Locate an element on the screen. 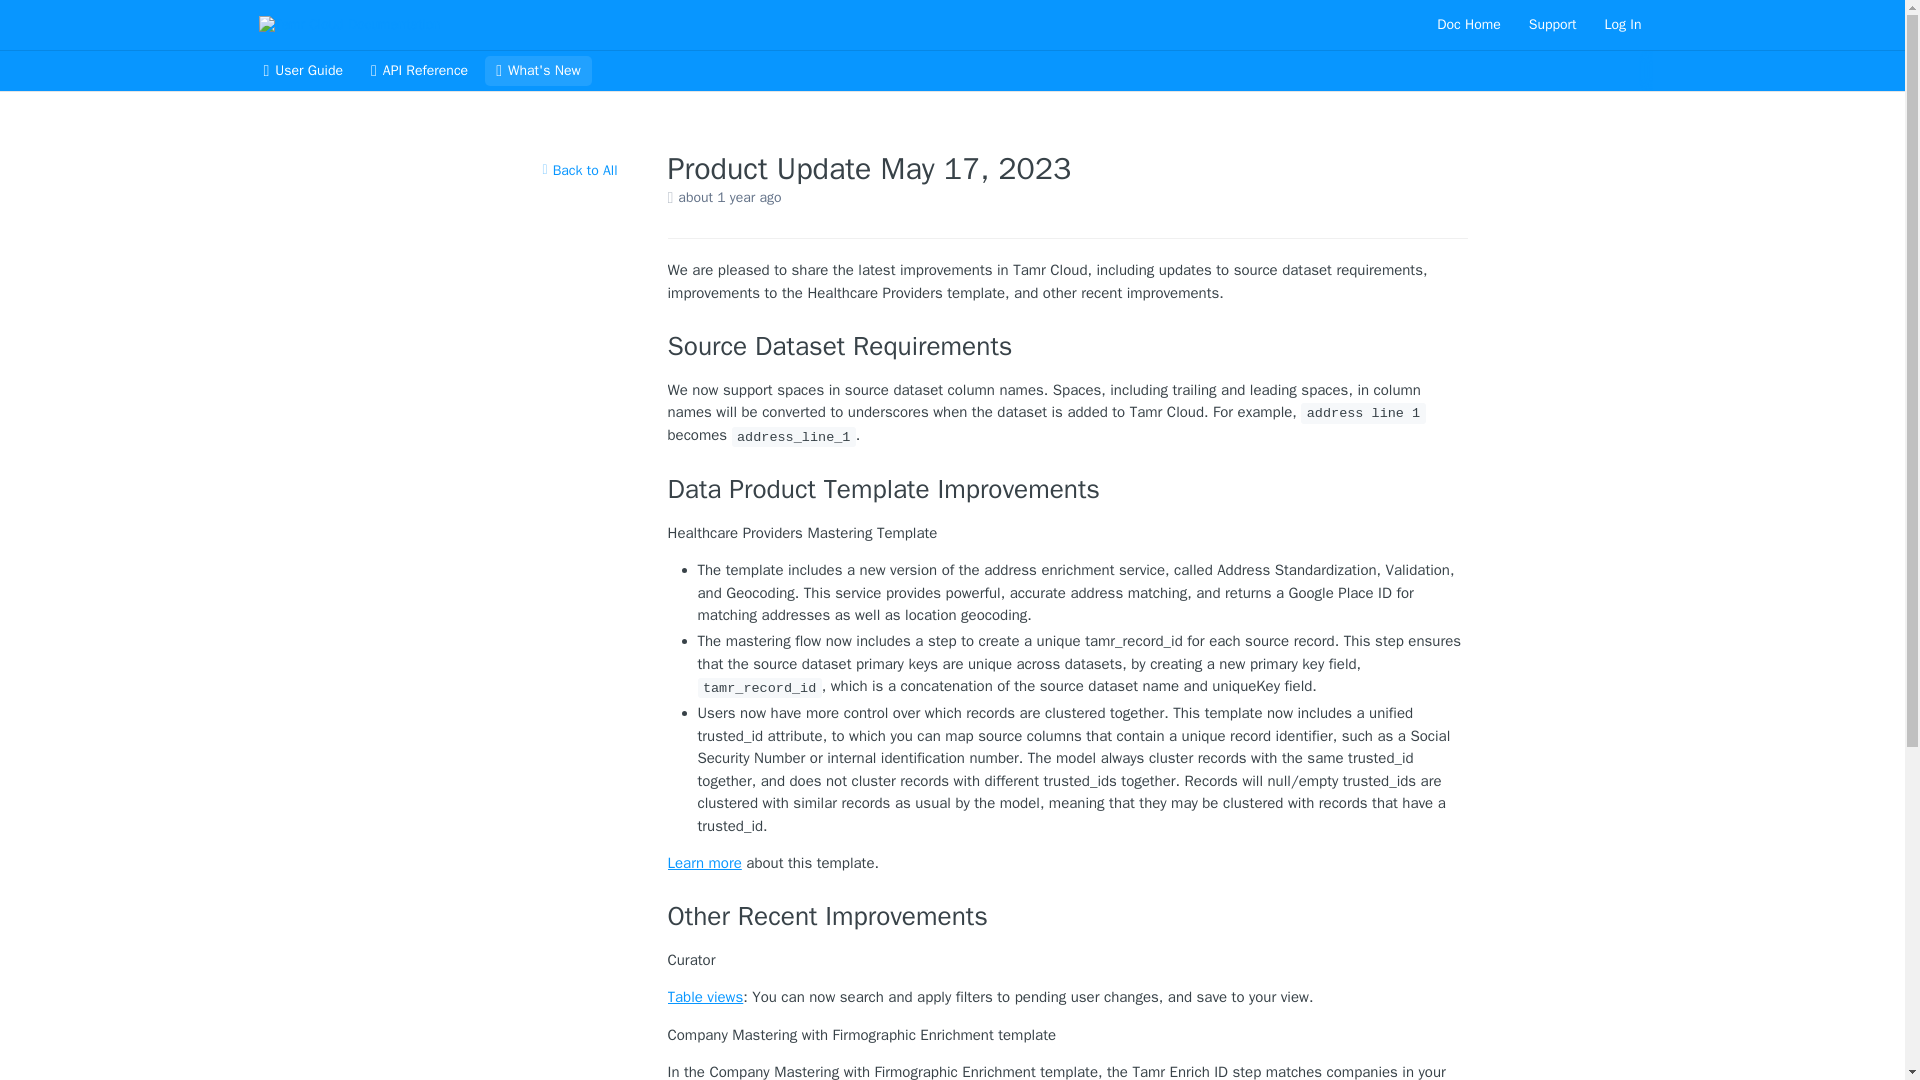 Image resolution: width=1920 pixels, height=1080 pixels. API Reference is located at coordinates (419, 71).